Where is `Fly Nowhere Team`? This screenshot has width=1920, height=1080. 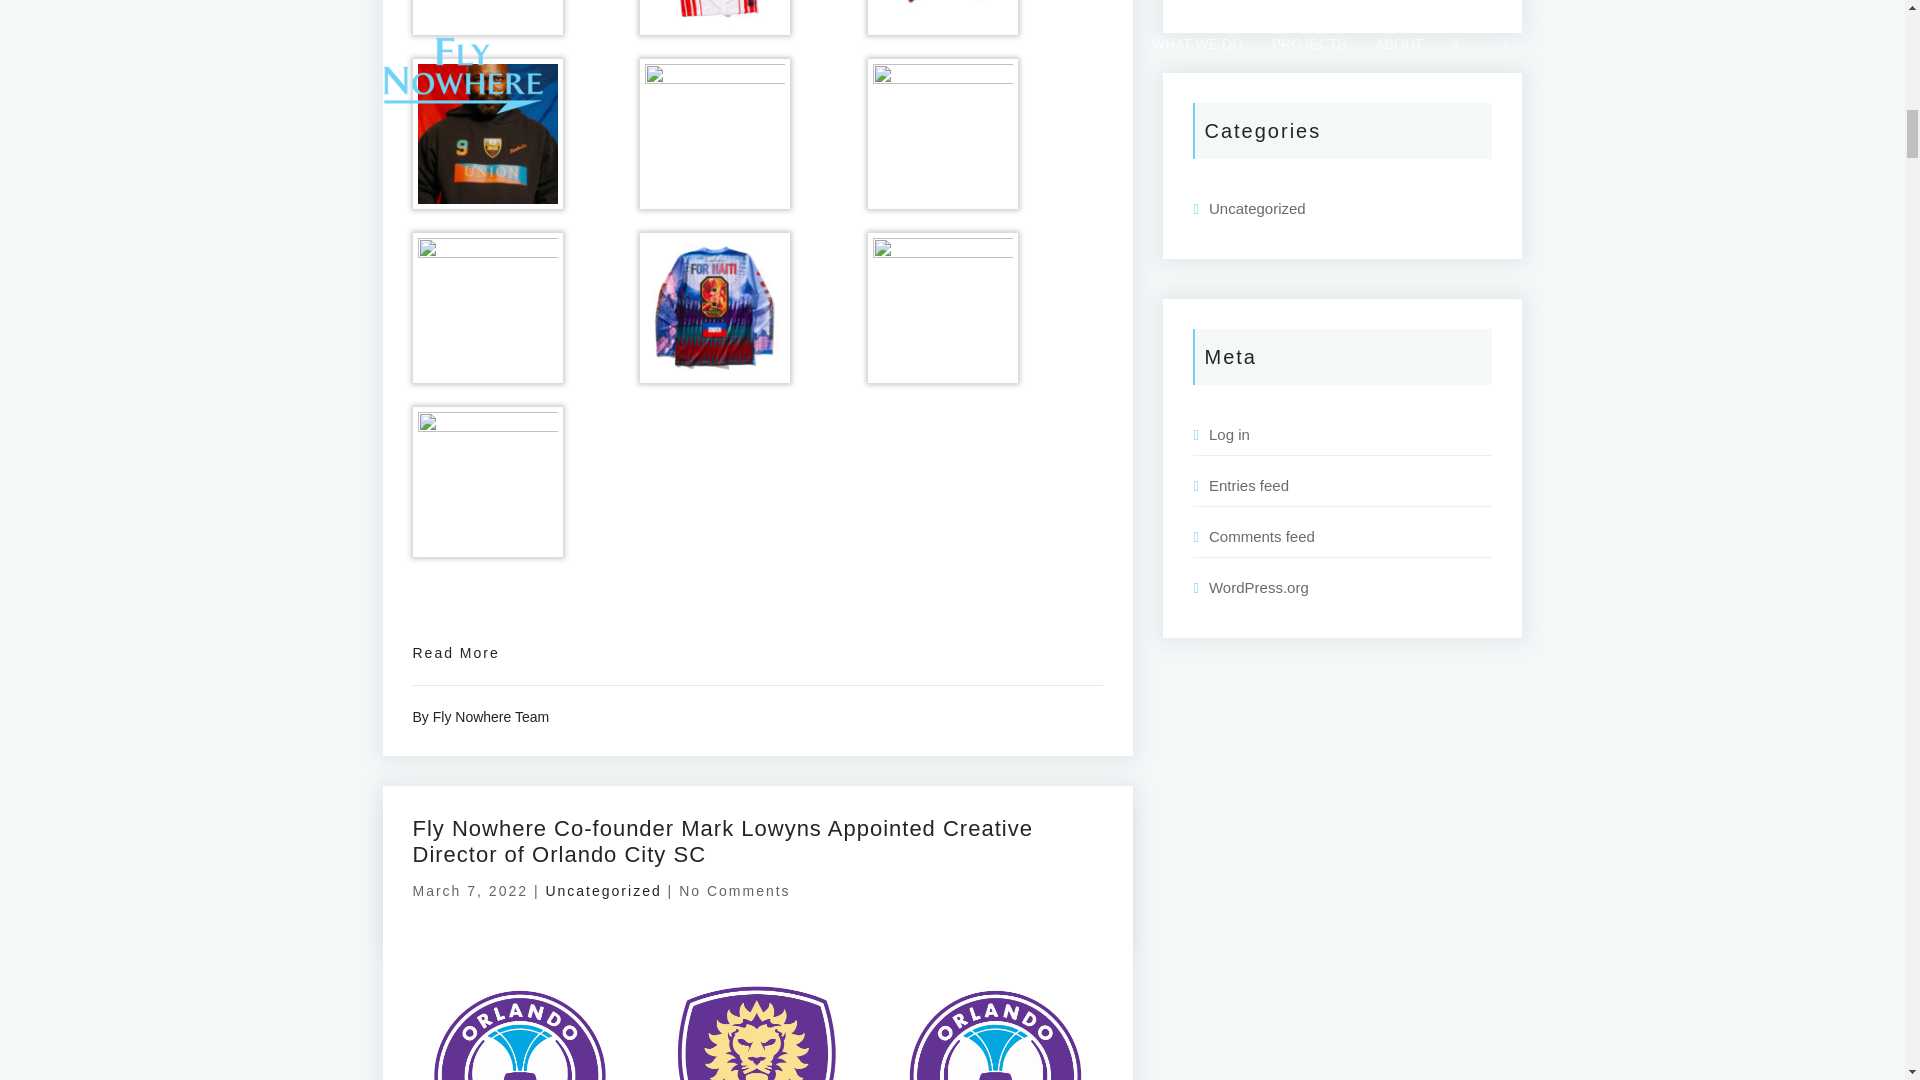
Fly Nowhere Team is located at coordinates (491, 716).